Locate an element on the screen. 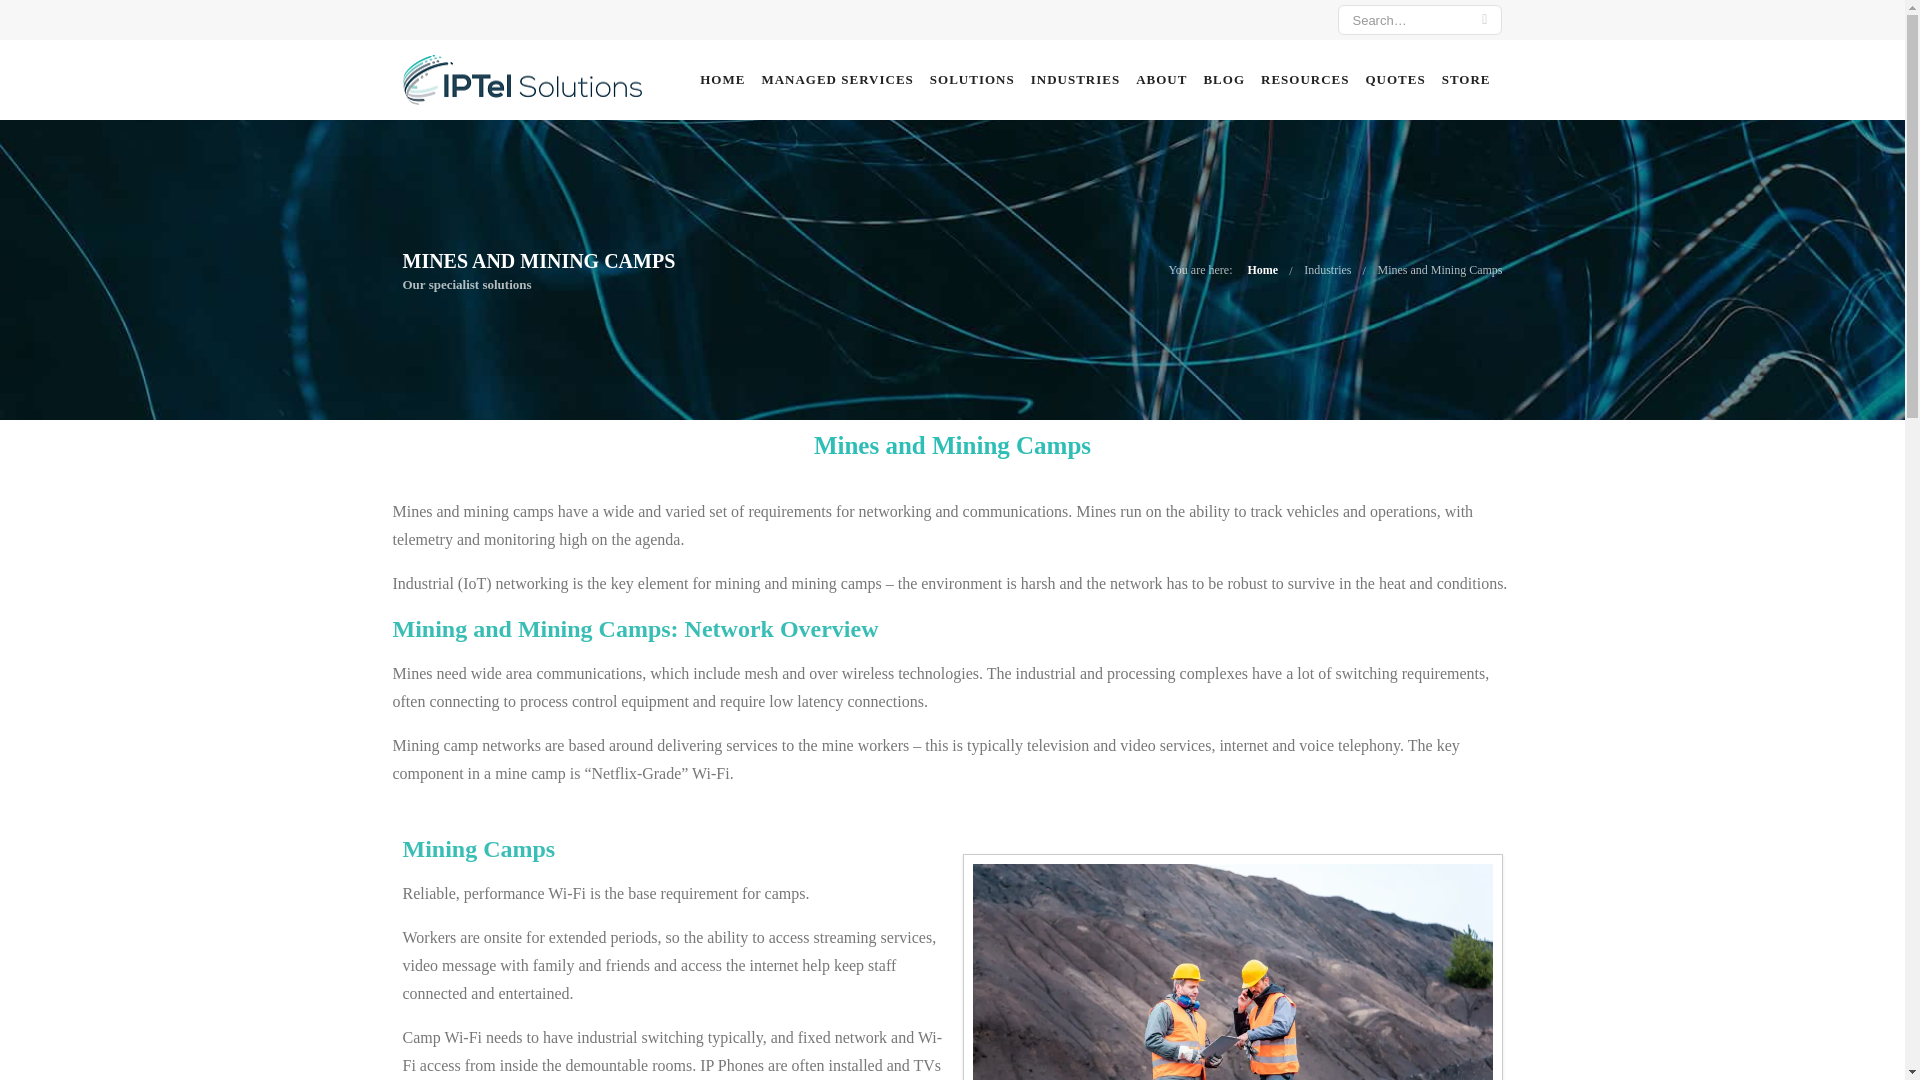 The height and width of the screenshot is (1080, 1920). RESOURCES is located at coordinates (1305, 80).